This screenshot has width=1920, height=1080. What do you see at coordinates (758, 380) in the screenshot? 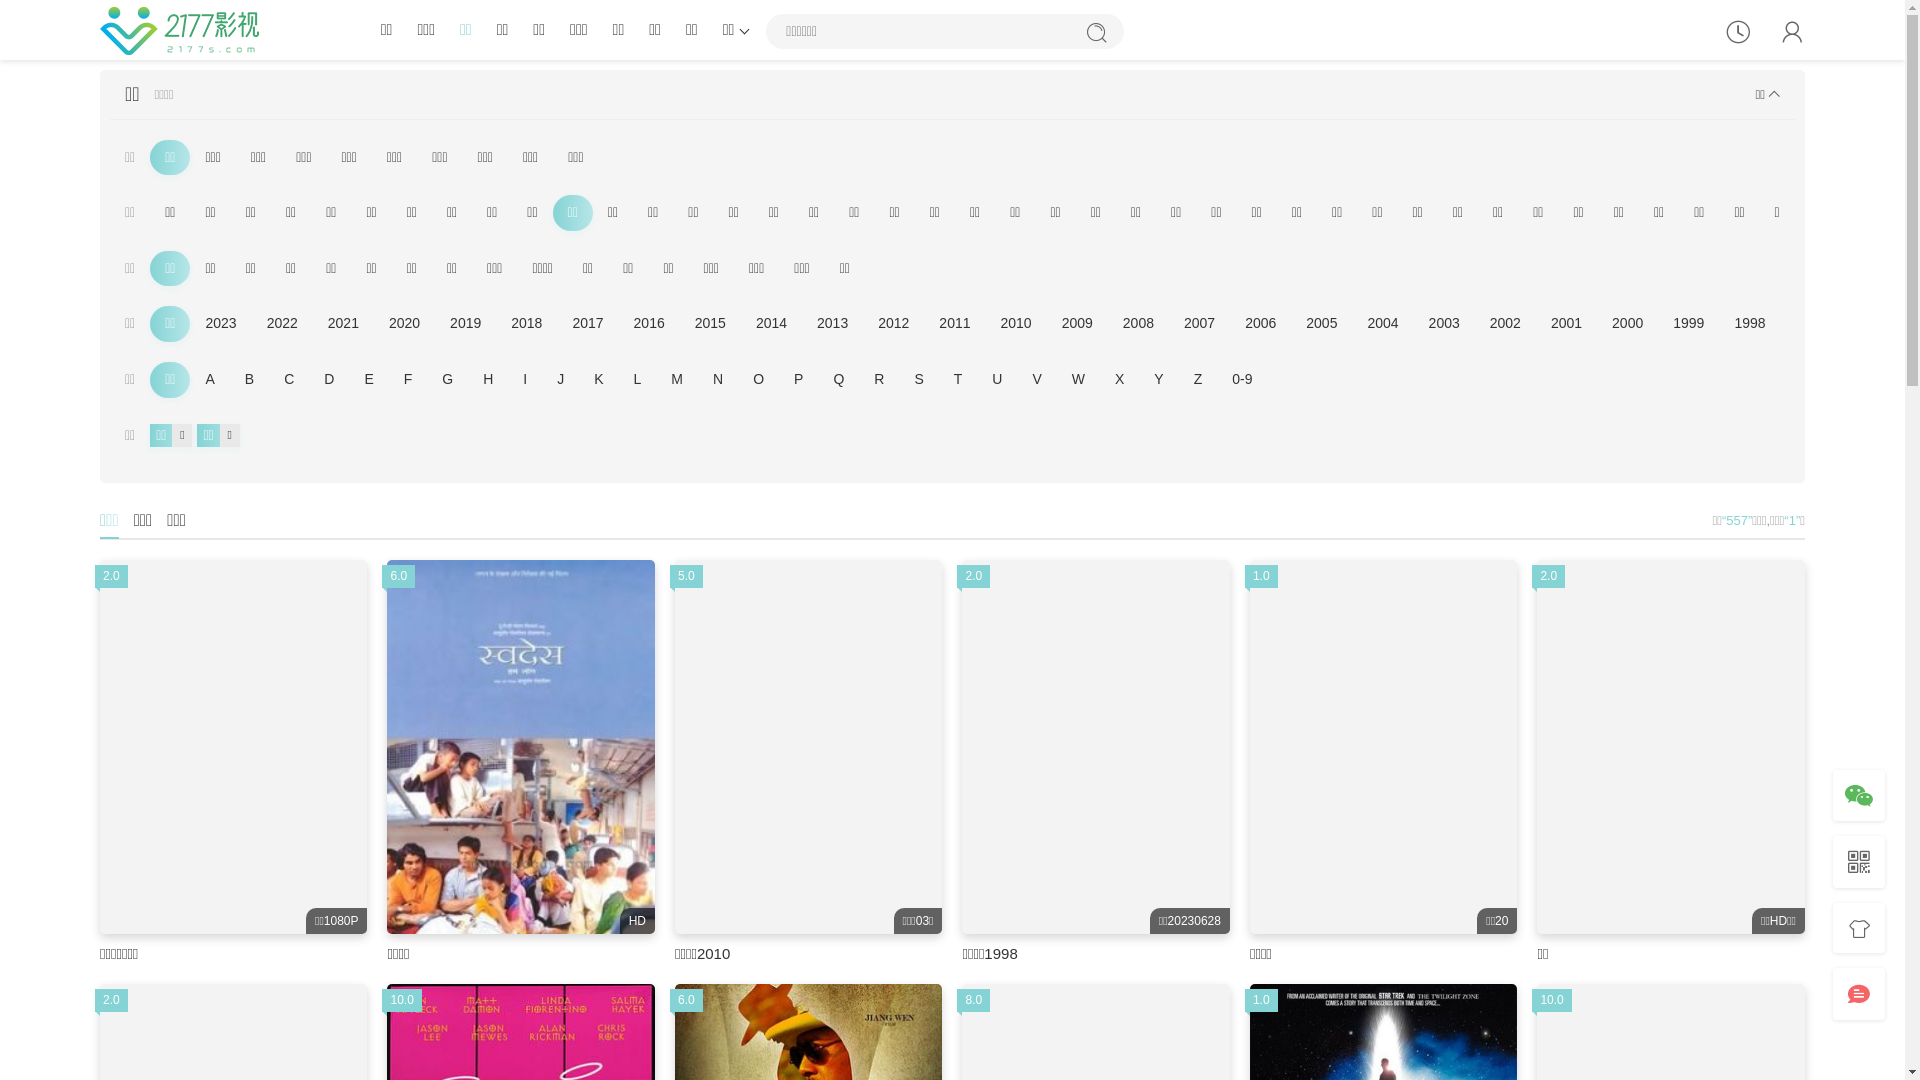
I see `O` at bounding box center [758, 380].